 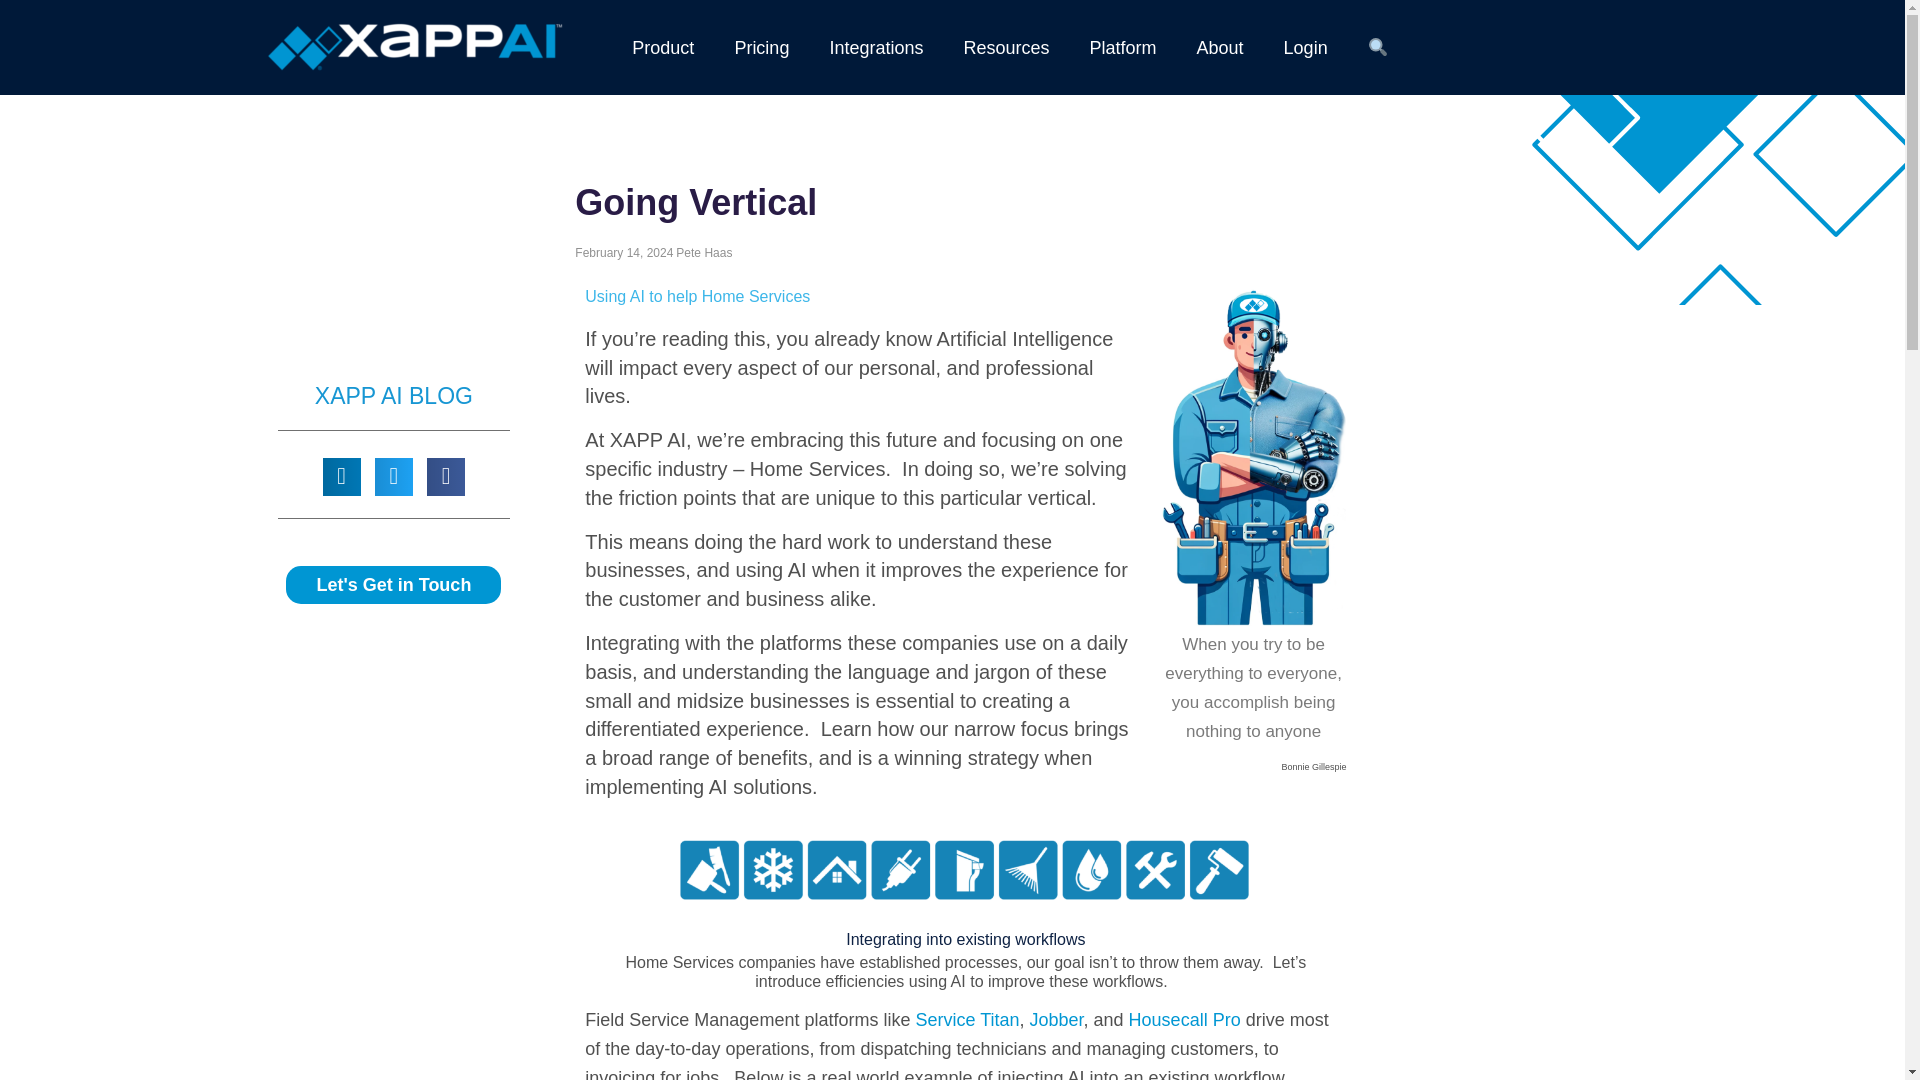 I want to click on Login, so click(x=1305, y=46).